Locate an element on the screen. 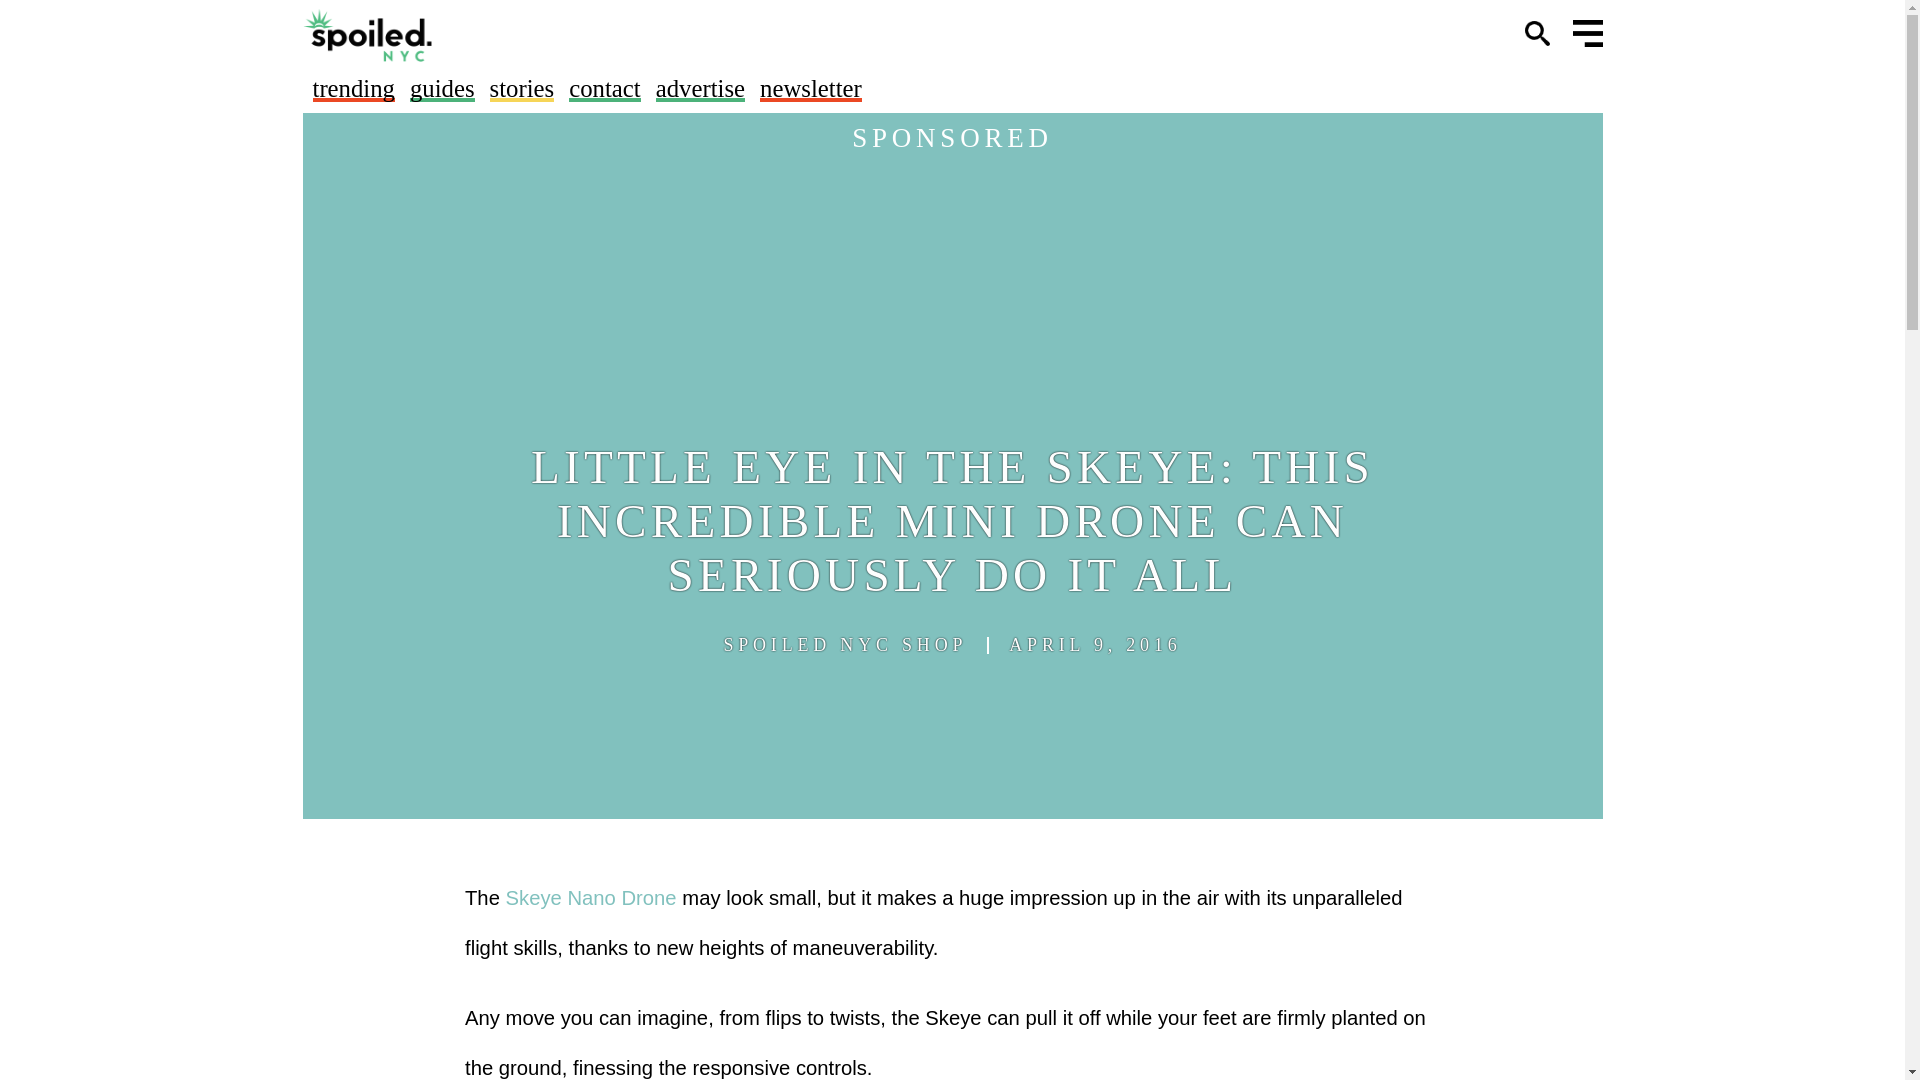 The width and height of the screenshot is (1920, 1080). SPOILED NYC SHOP is located at coordinates (845, 645).